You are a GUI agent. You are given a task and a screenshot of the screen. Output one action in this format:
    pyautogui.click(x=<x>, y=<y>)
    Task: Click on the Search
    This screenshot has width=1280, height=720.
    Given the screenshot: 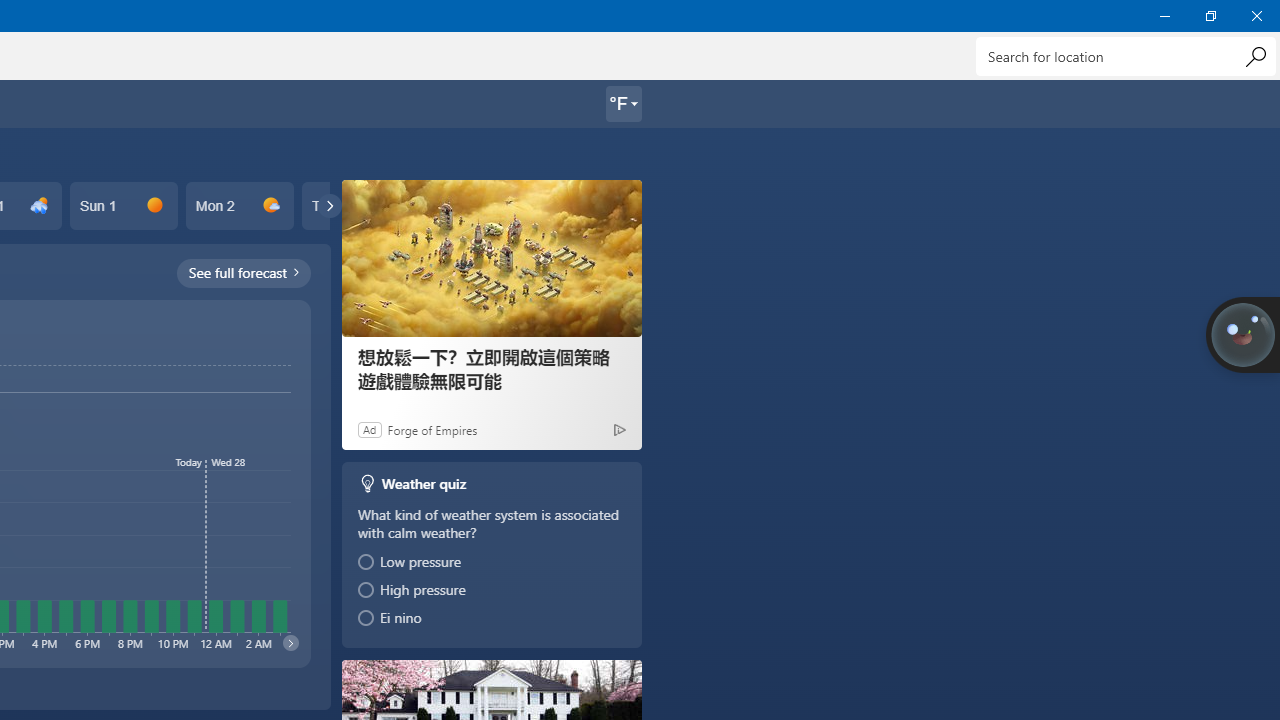 What is the action you would take?
    pyautogui.click(x=1255, y=56)
    